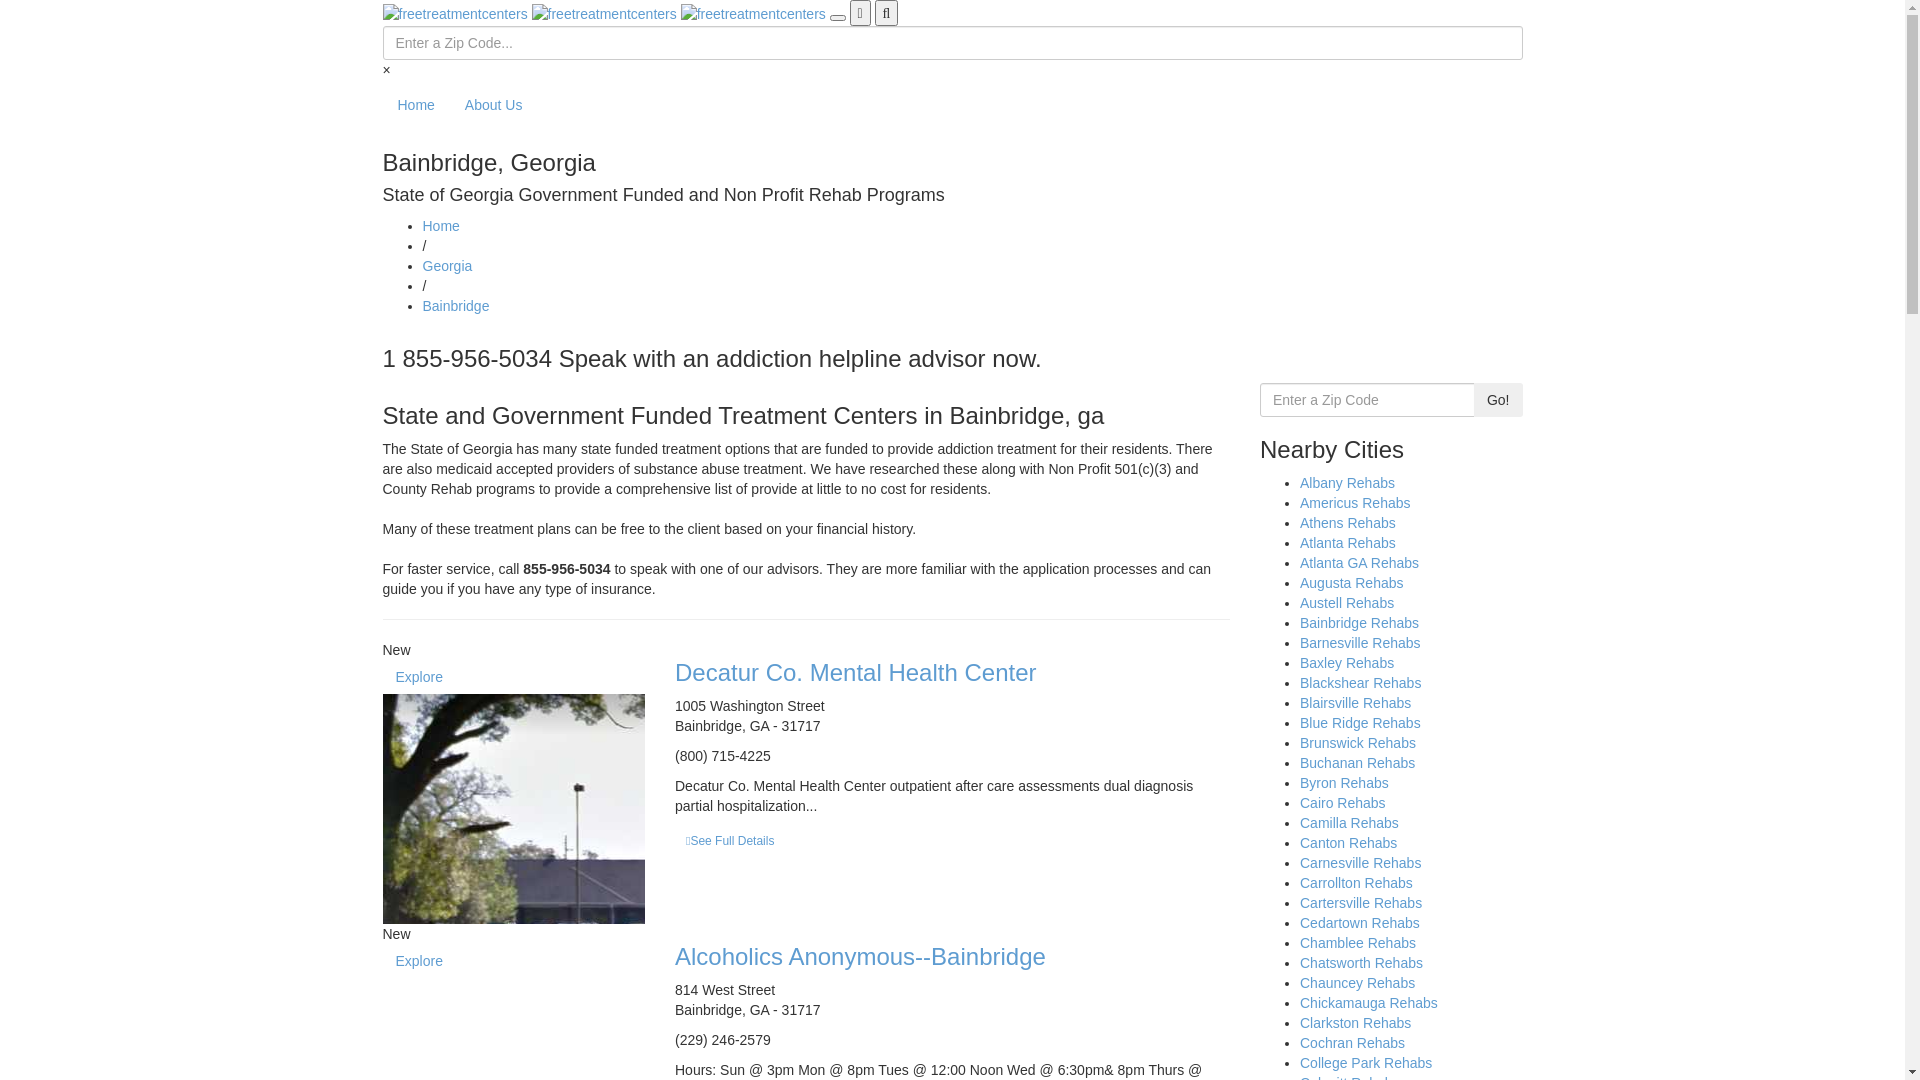  Describe the element at coordinates (730, 841) in the screenshot. I see `See Full Details` at that location.